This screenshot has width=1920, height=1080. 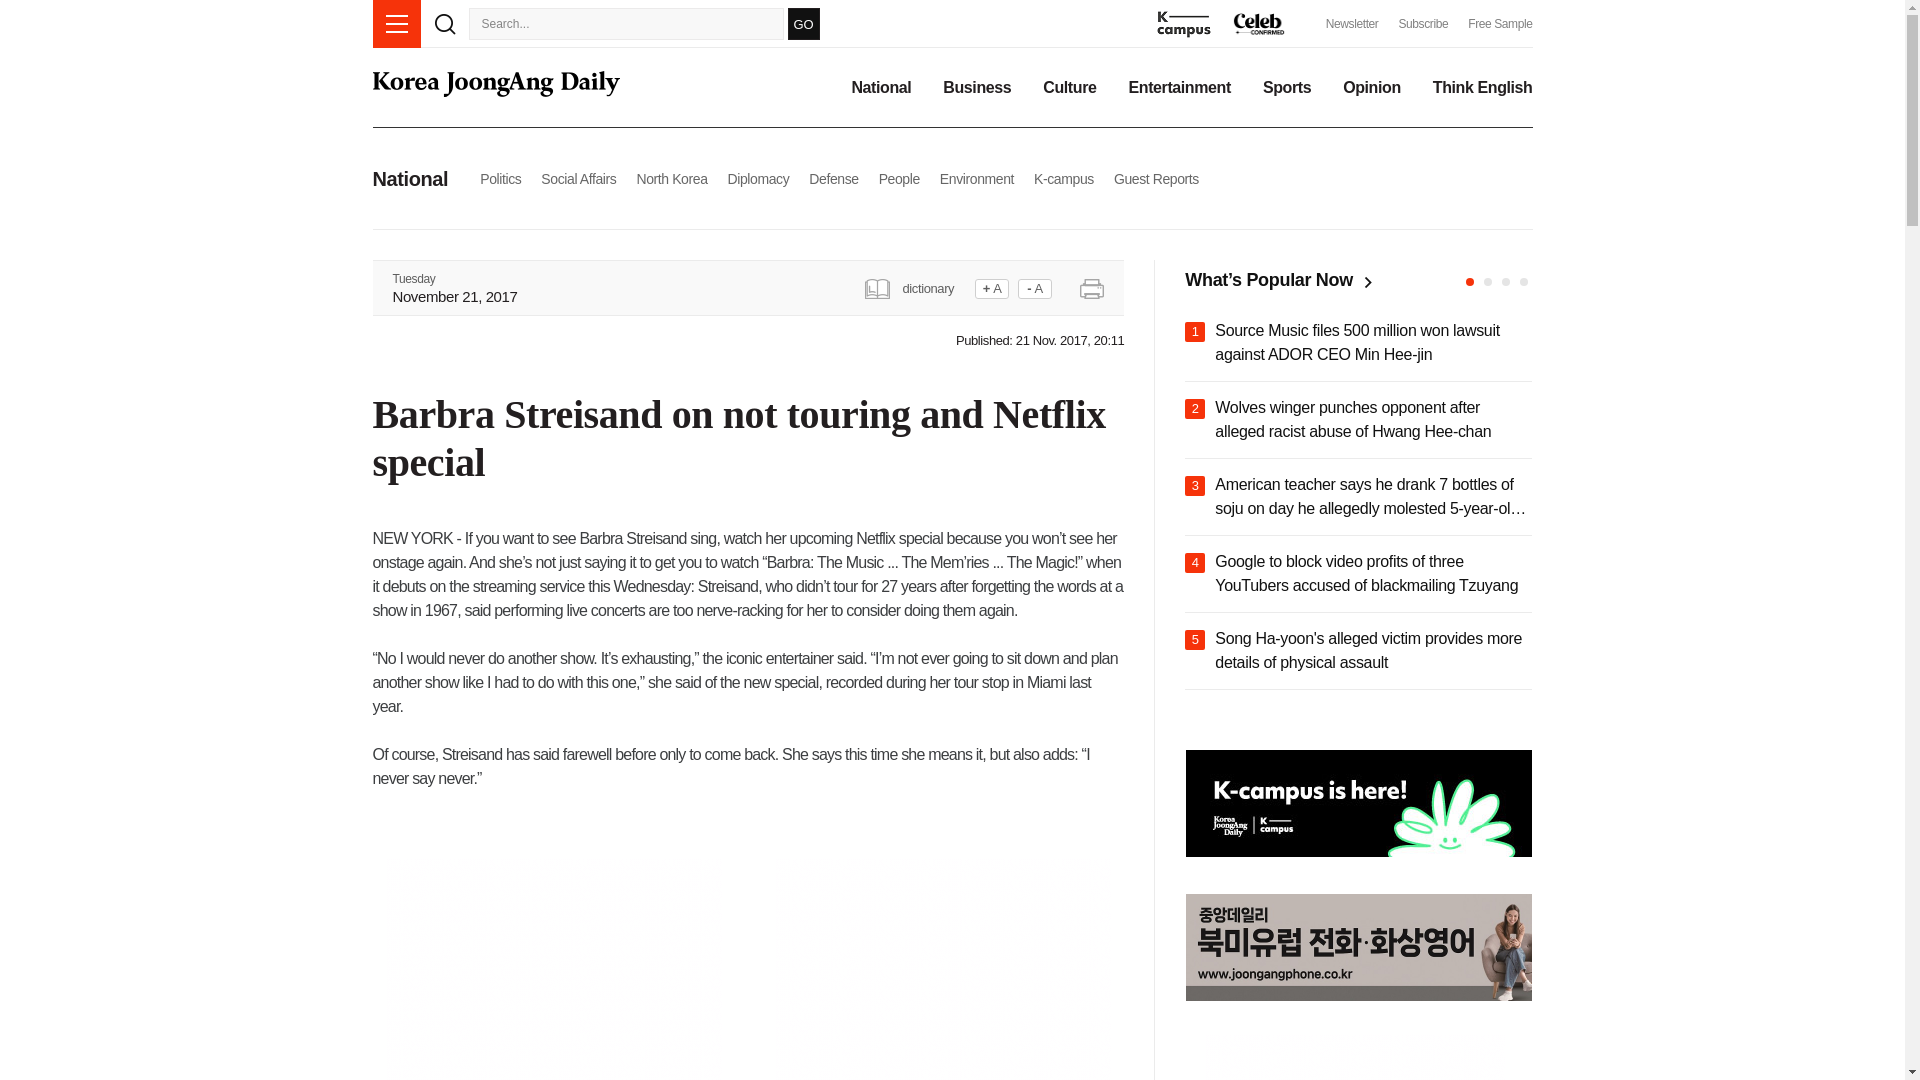 I want to click on GO, so click(x=803, y=23).